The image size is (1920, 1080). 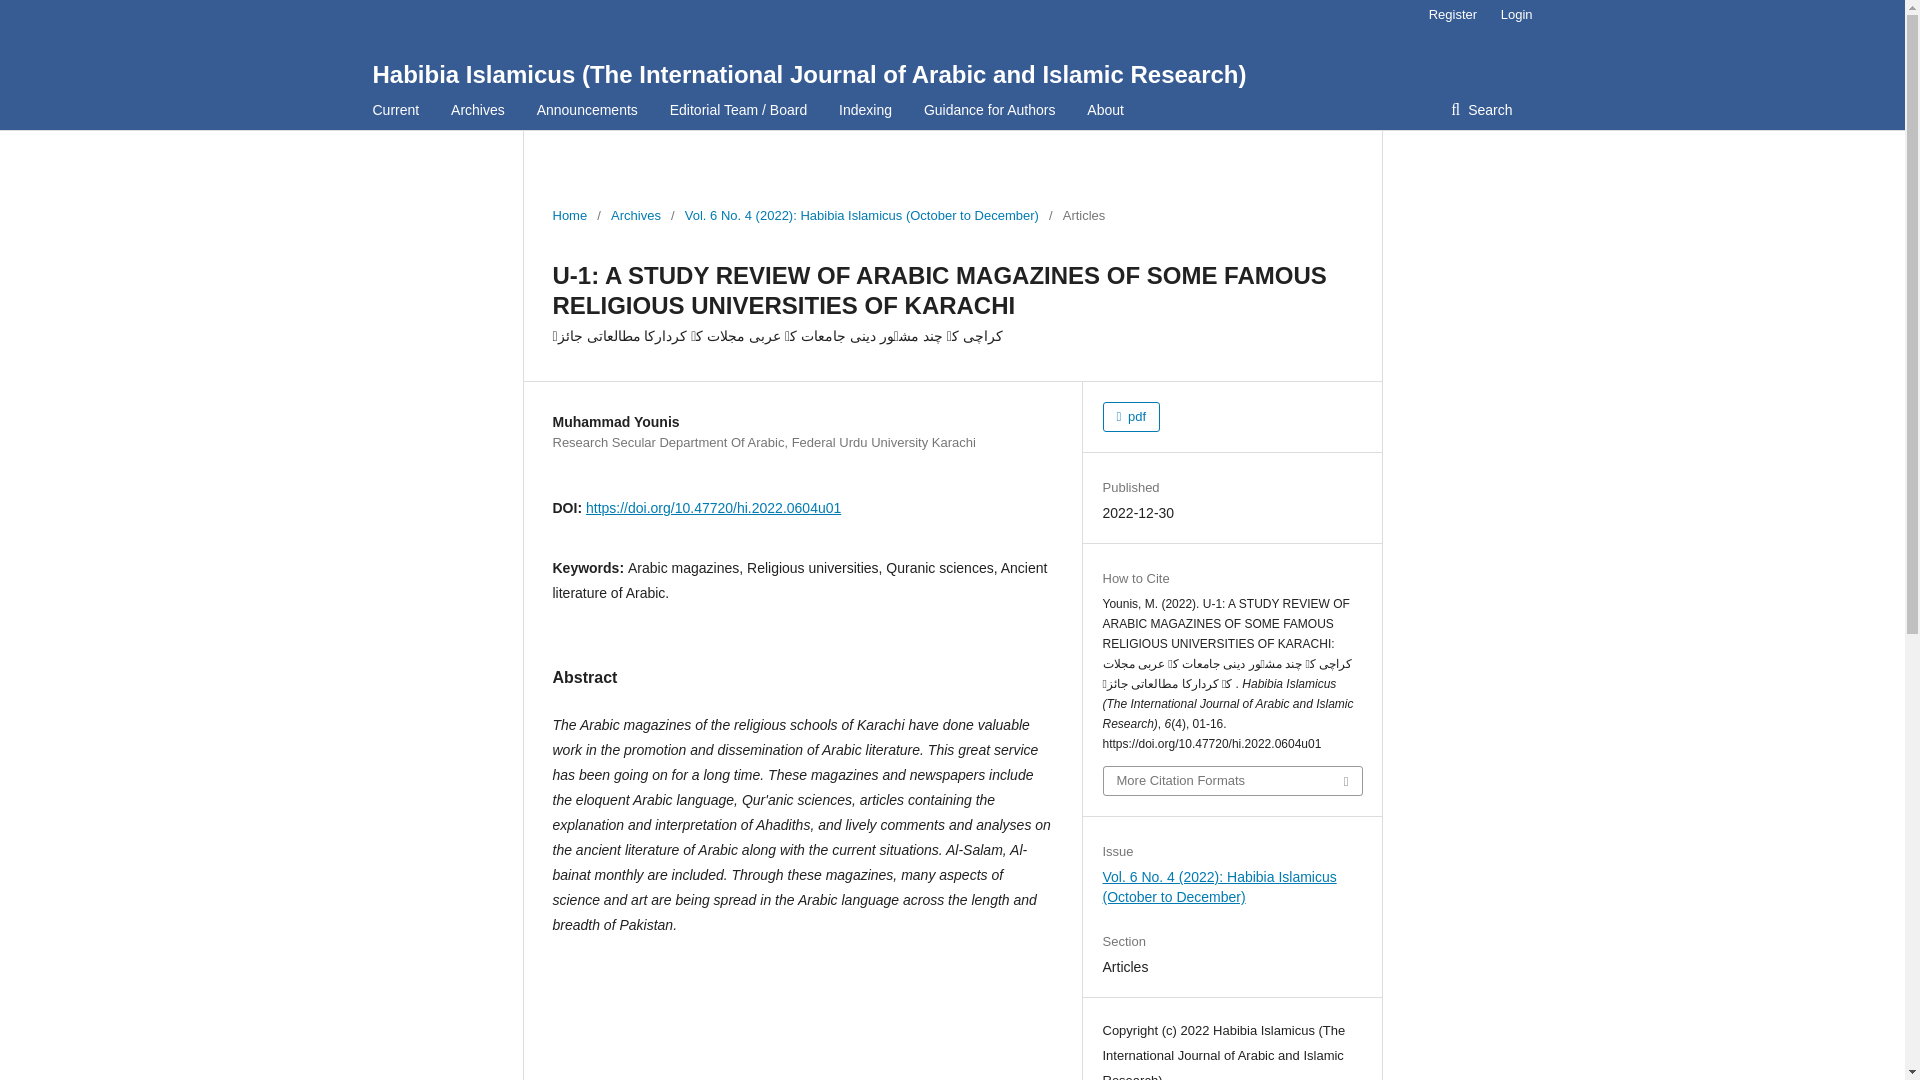 I want to click on Home, so click(x=570, y=216).